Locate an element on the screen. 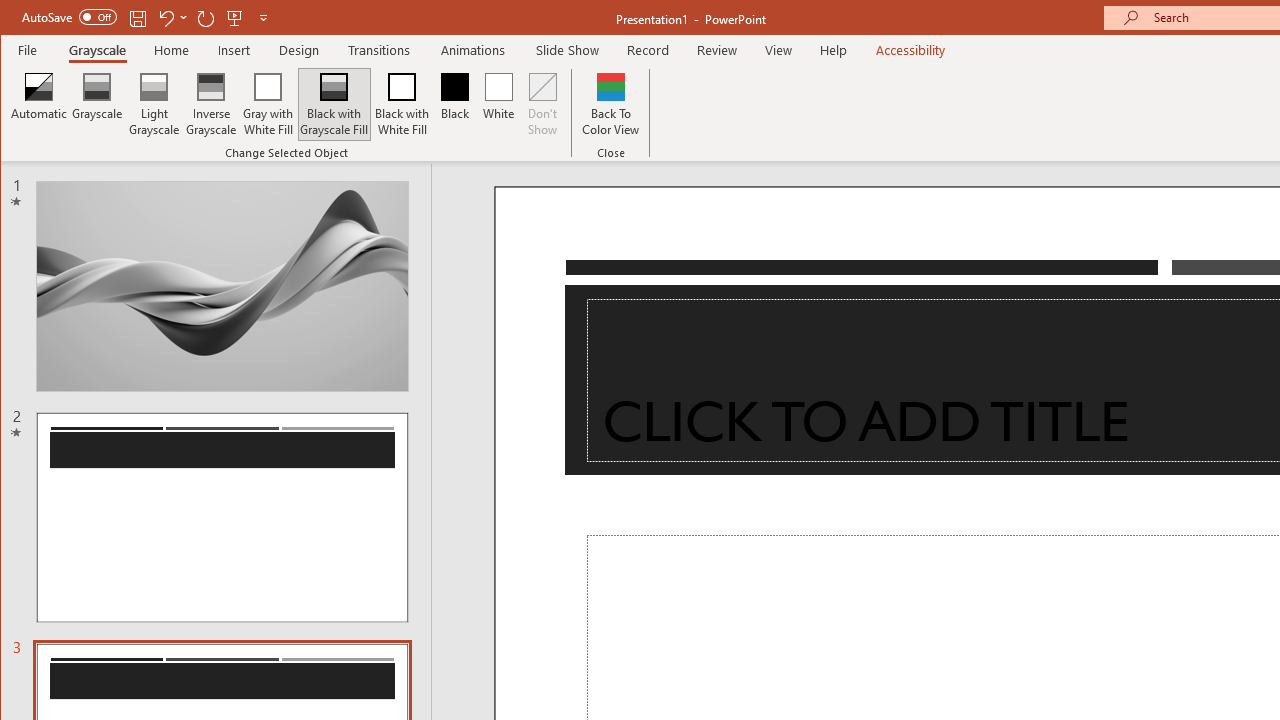 The width and height of the screenshot is (1280, 720). Black is located at coordinates (454, 104).